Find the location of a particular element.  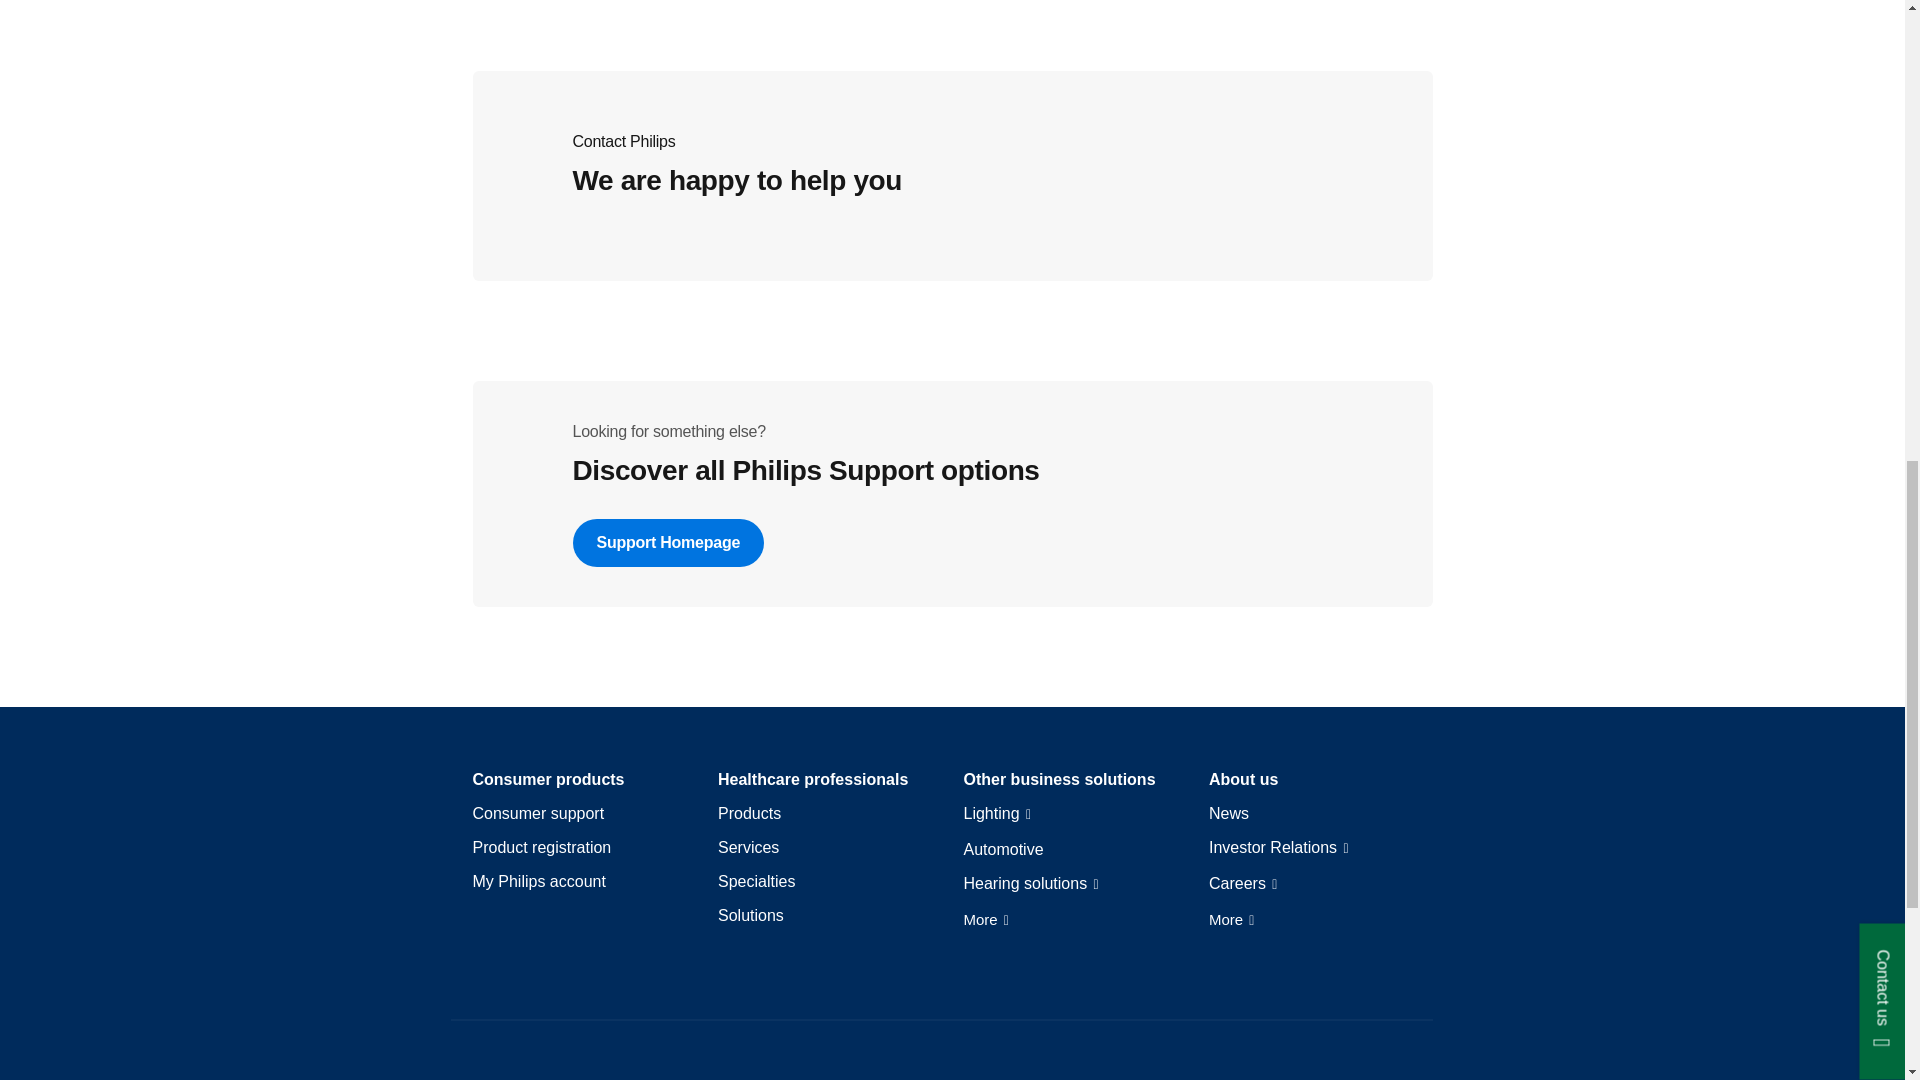

Healthcare professionals is located at coordinates (813, 779).